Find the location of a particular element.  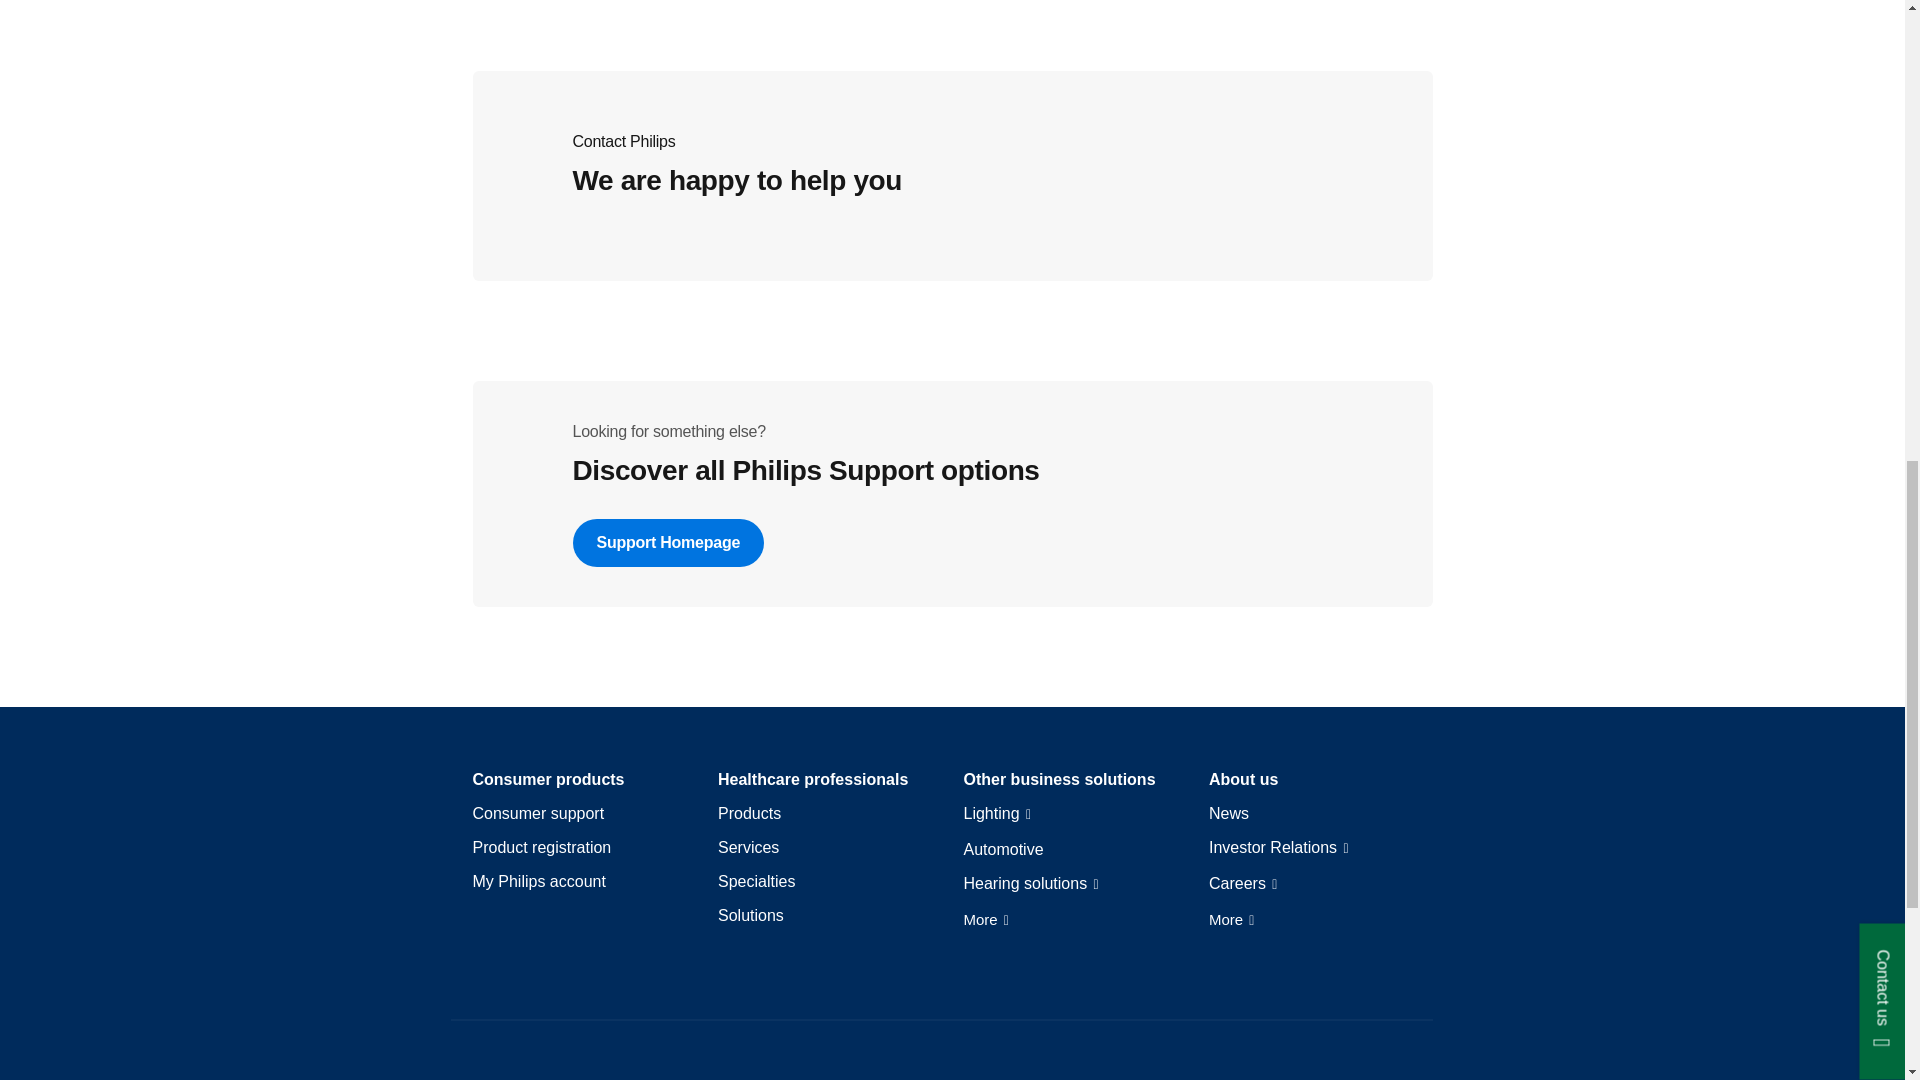

Healthcare professionals is located at coordinates (813, 779).